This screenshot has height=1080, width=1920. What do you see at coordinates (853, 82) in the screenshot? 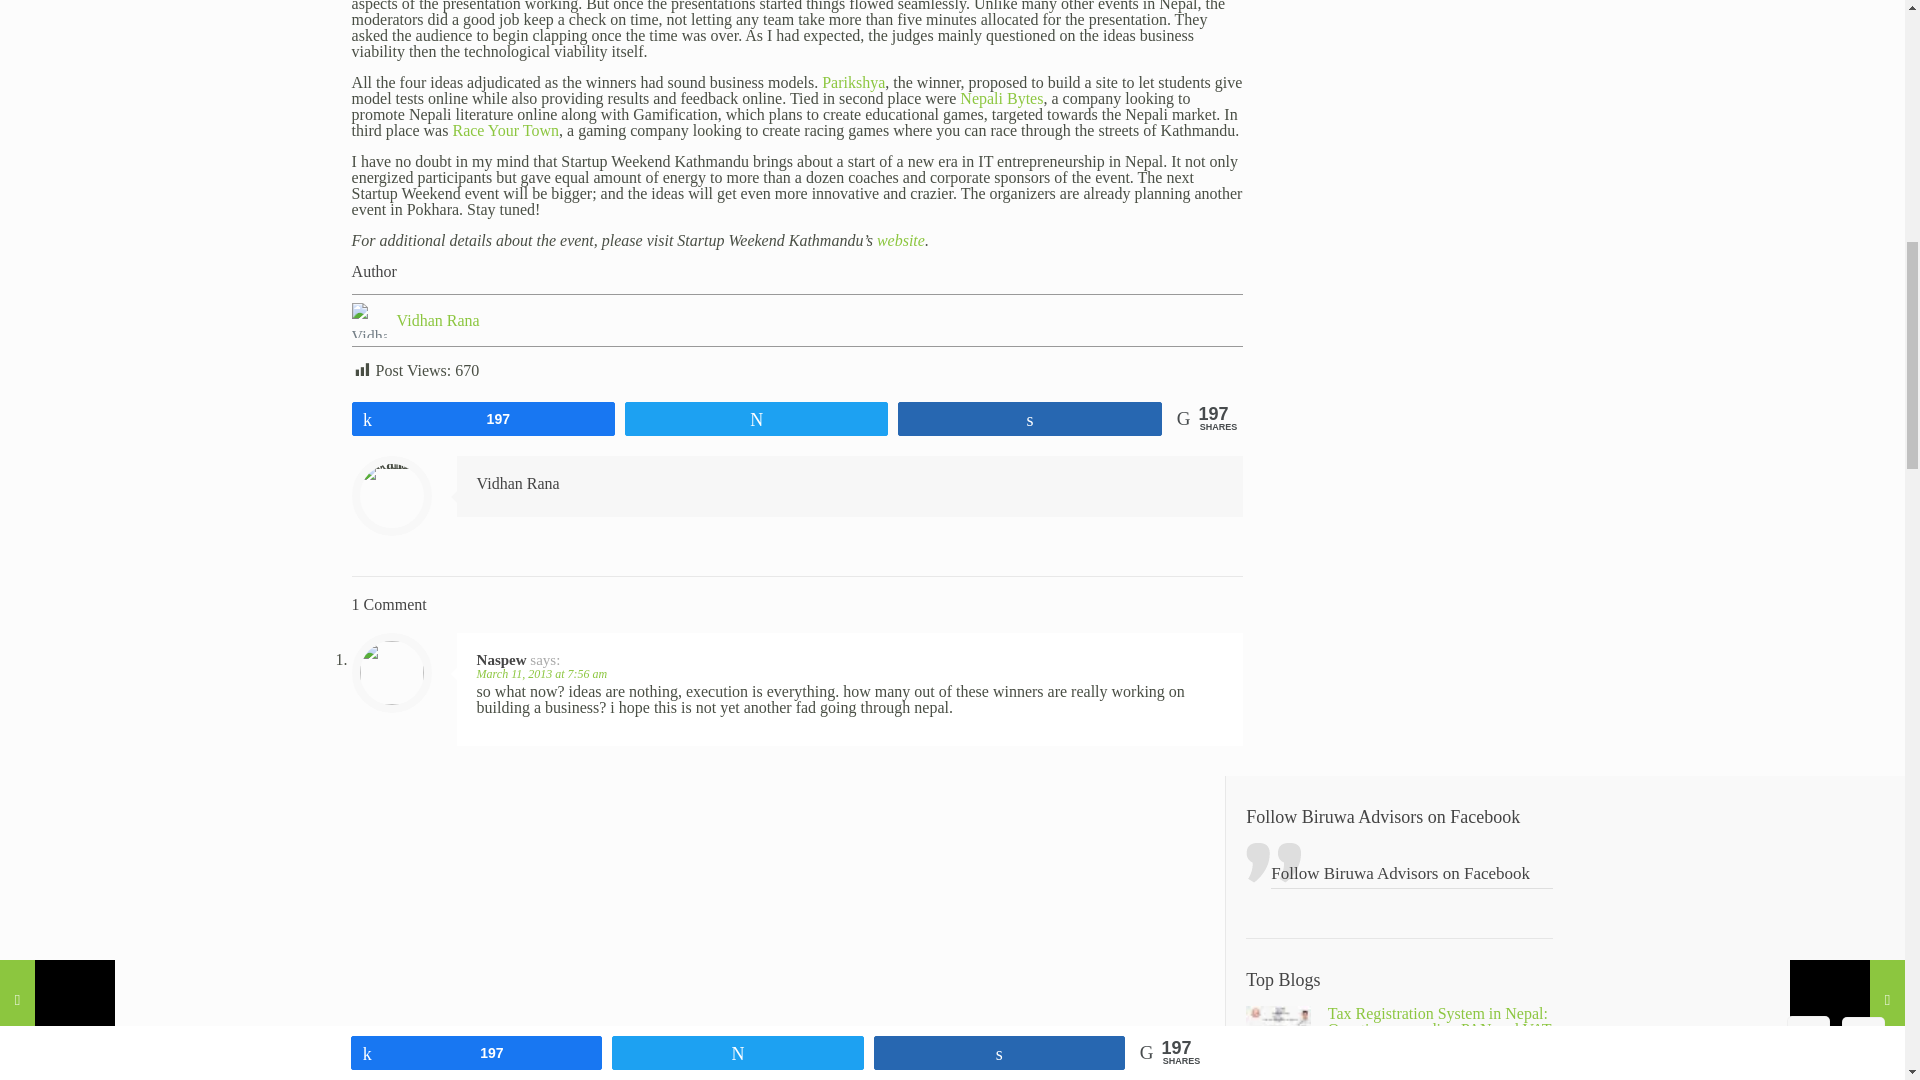
I see `Parikshya` at bounding box center [853, 82].